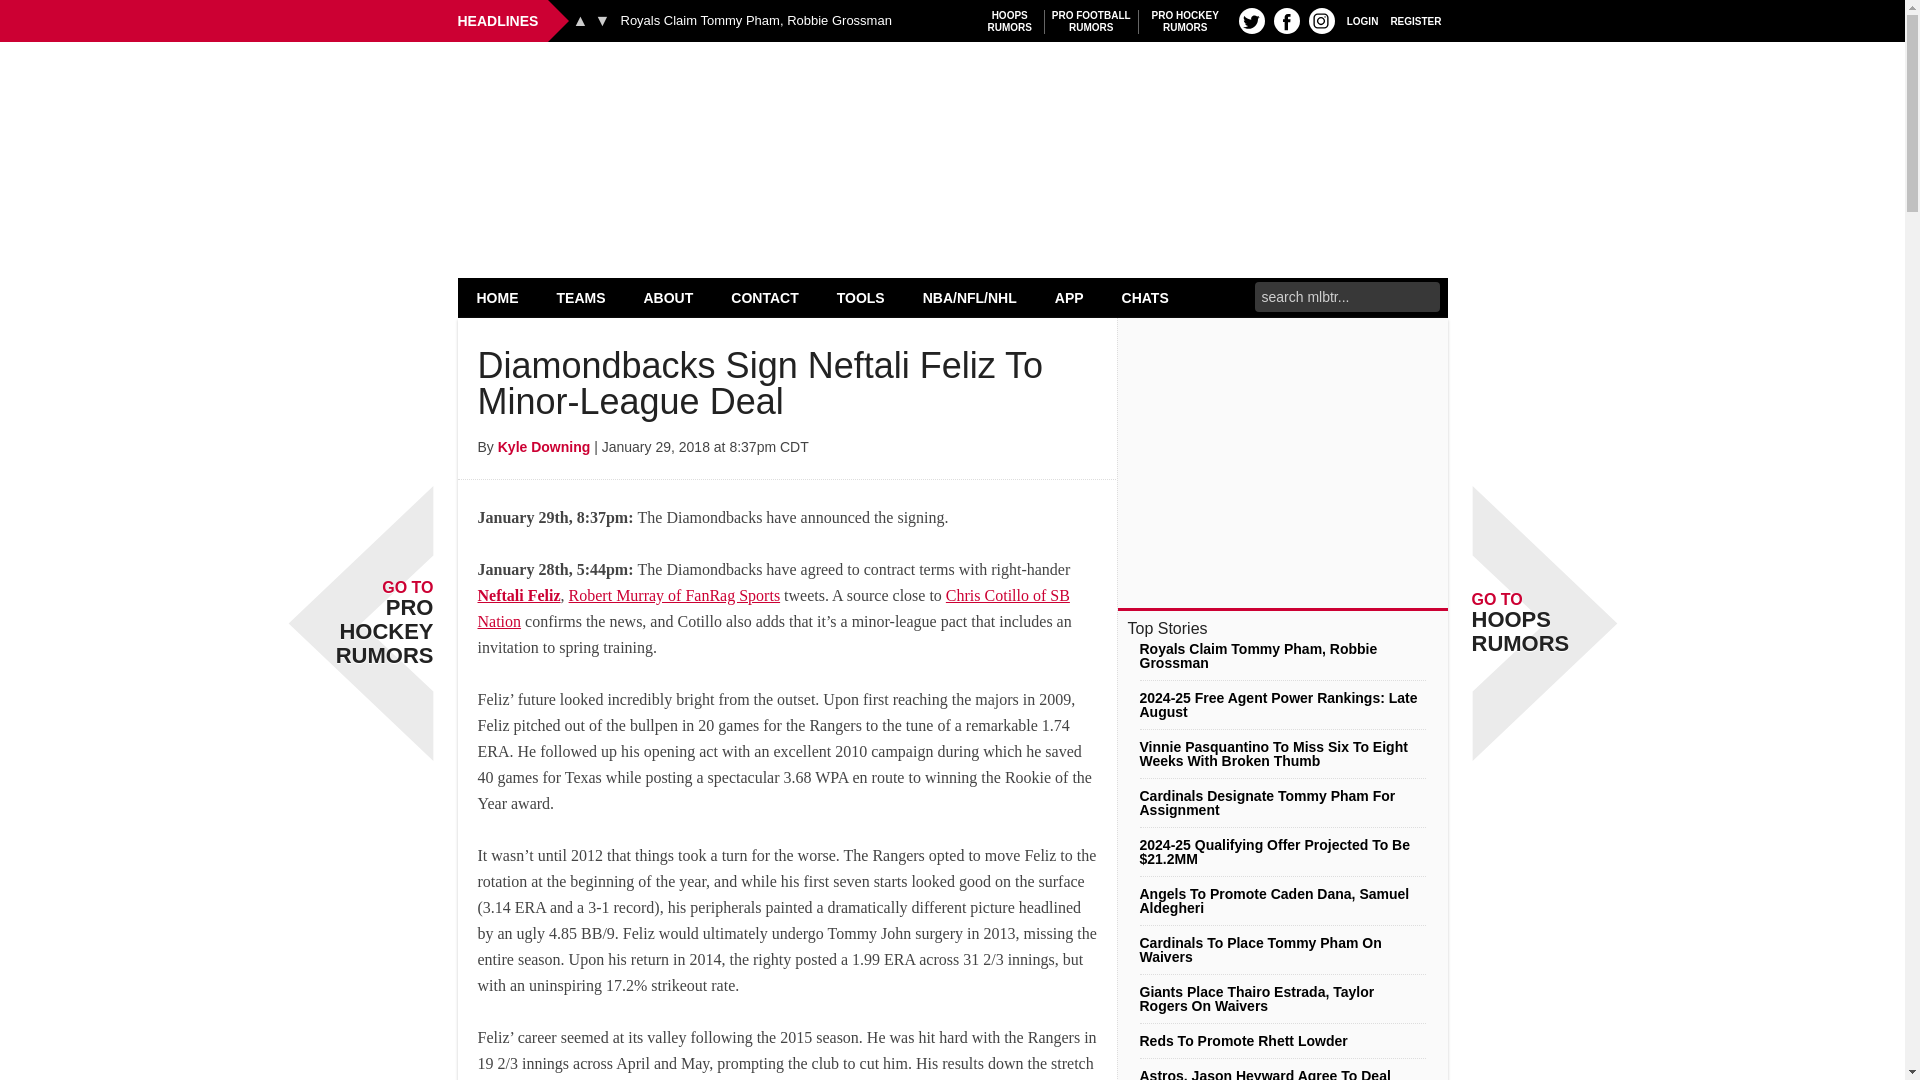  Describe the element at coordinates (1010, 21) in the screenshot. I see `Twitter profile` at that location.